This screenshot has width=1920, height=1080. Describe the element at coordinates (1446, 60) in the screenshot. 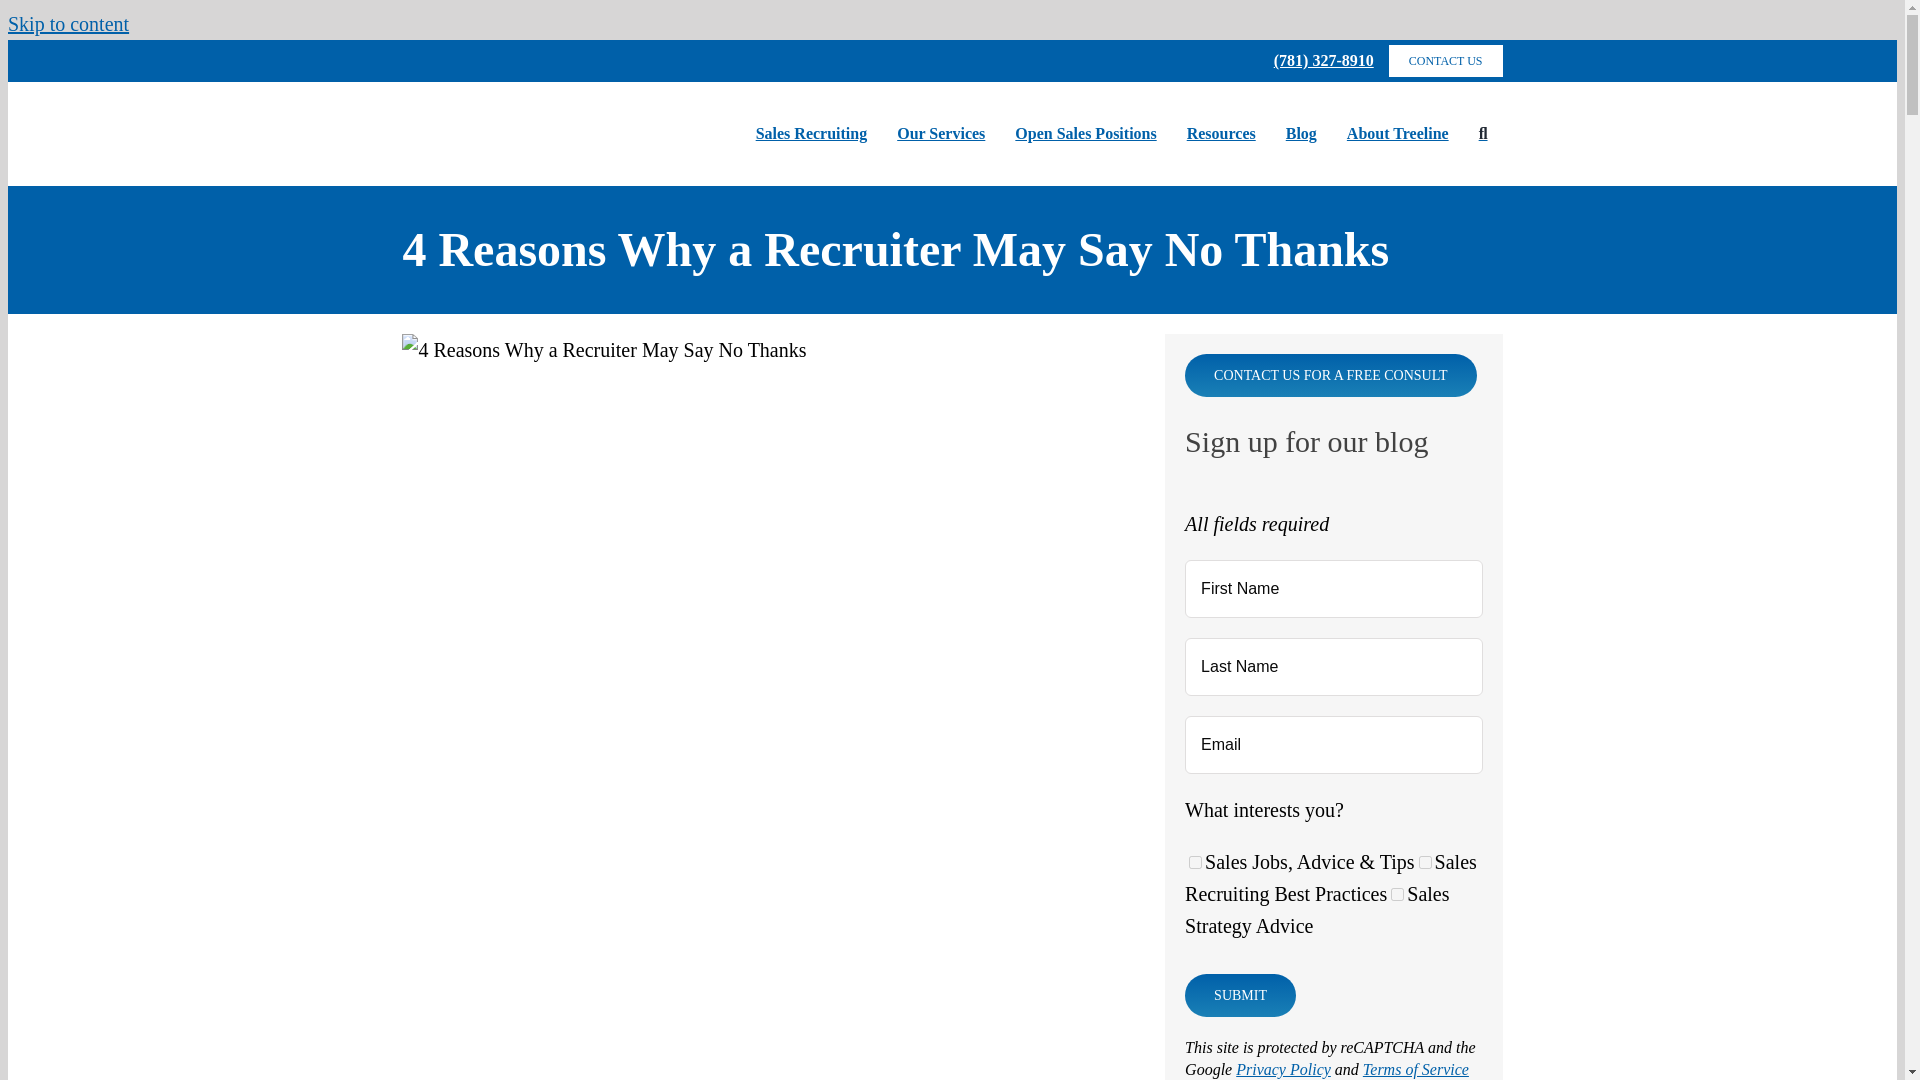

I see `CONTACT US` at that location.